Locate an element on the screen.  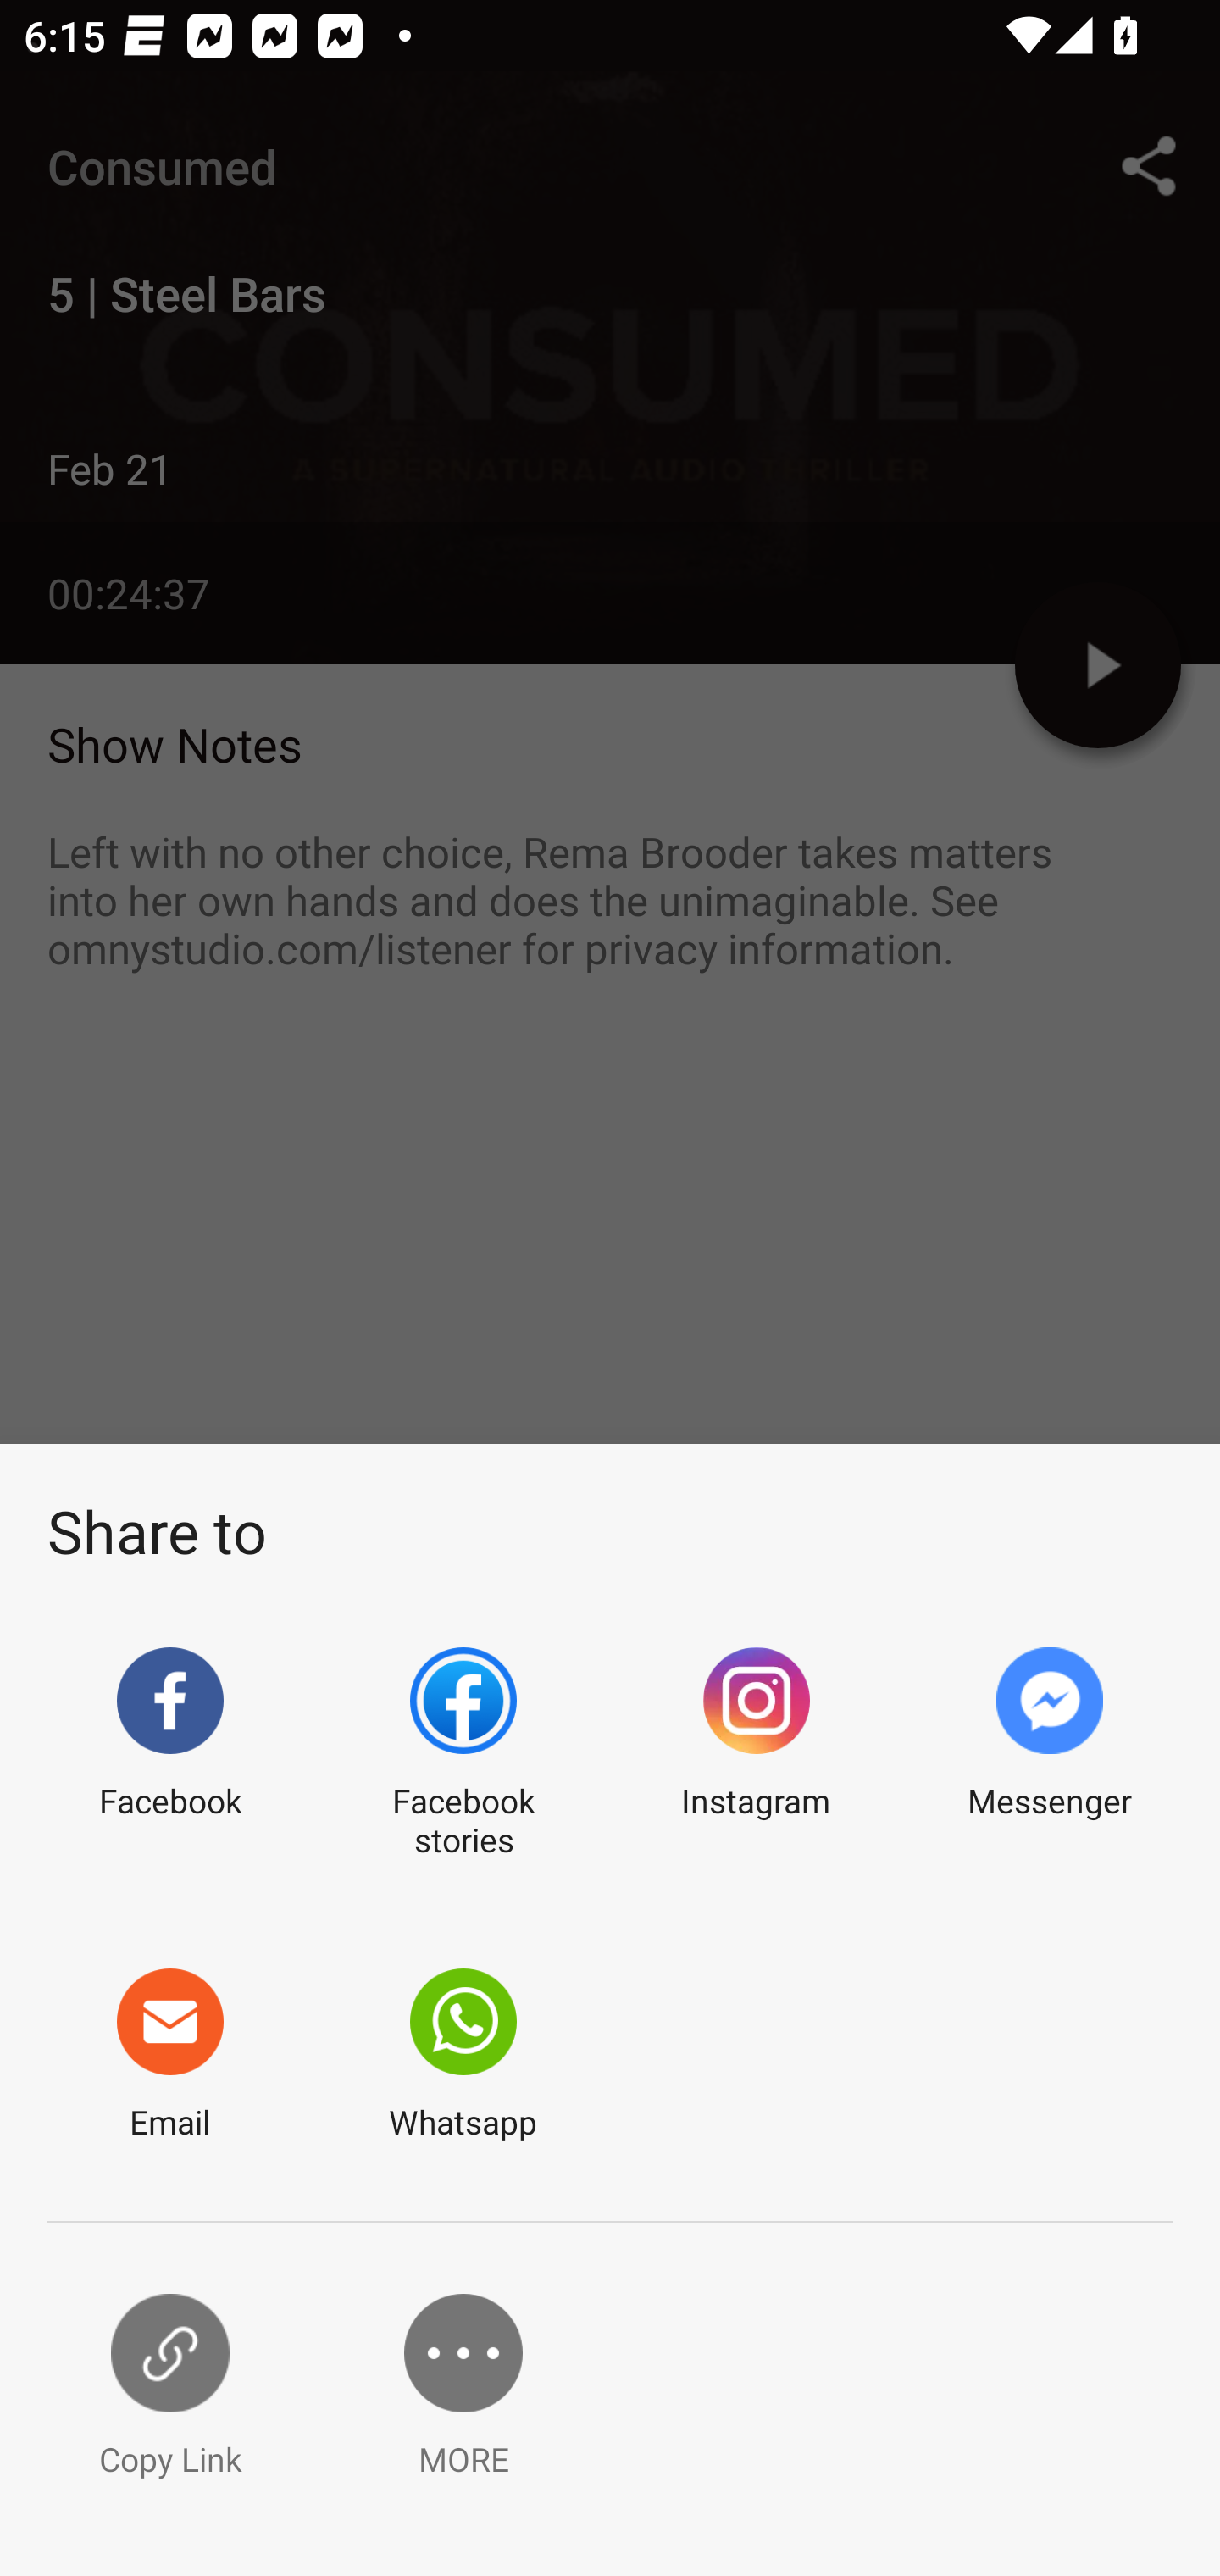
MORE is located at coordinates (463, 2388).